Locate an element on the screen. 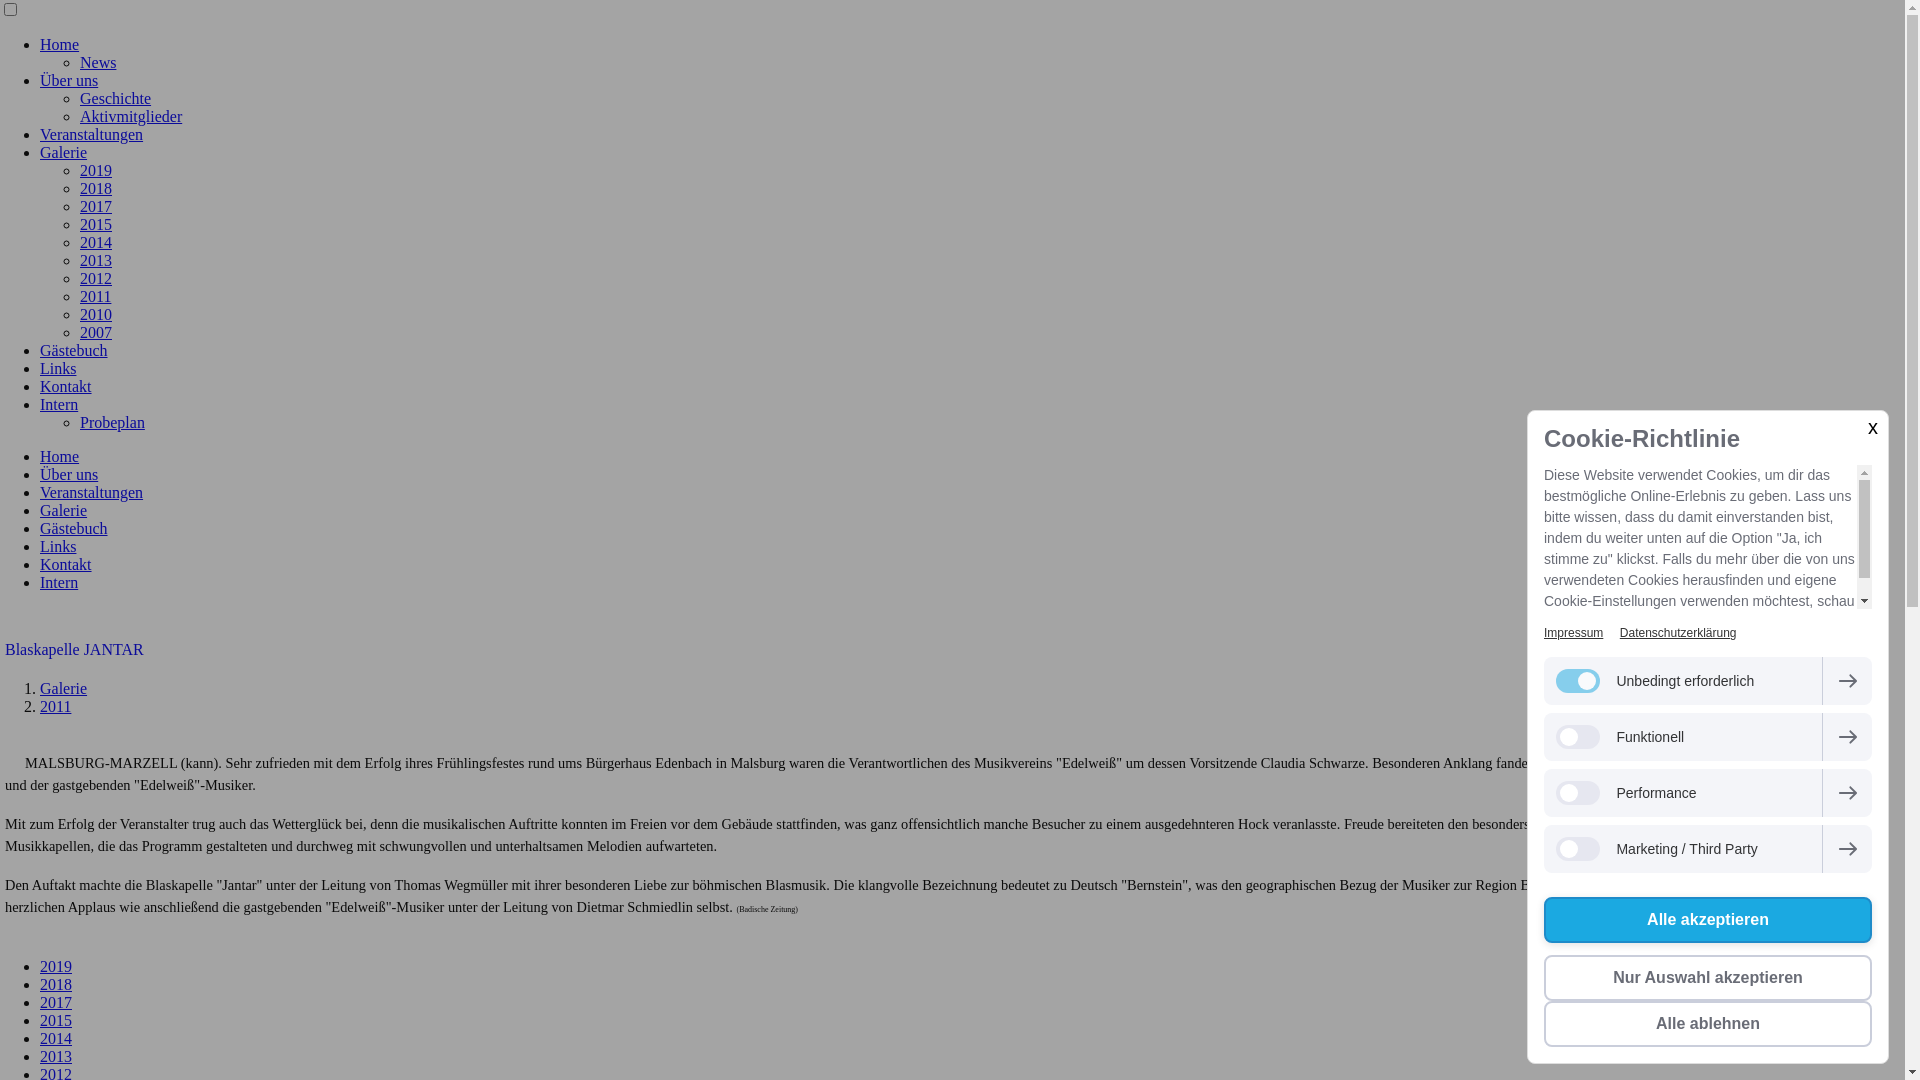 The height and width of the screenshot is (1080, 1920). 2007 is located at coordinates (96, 332).